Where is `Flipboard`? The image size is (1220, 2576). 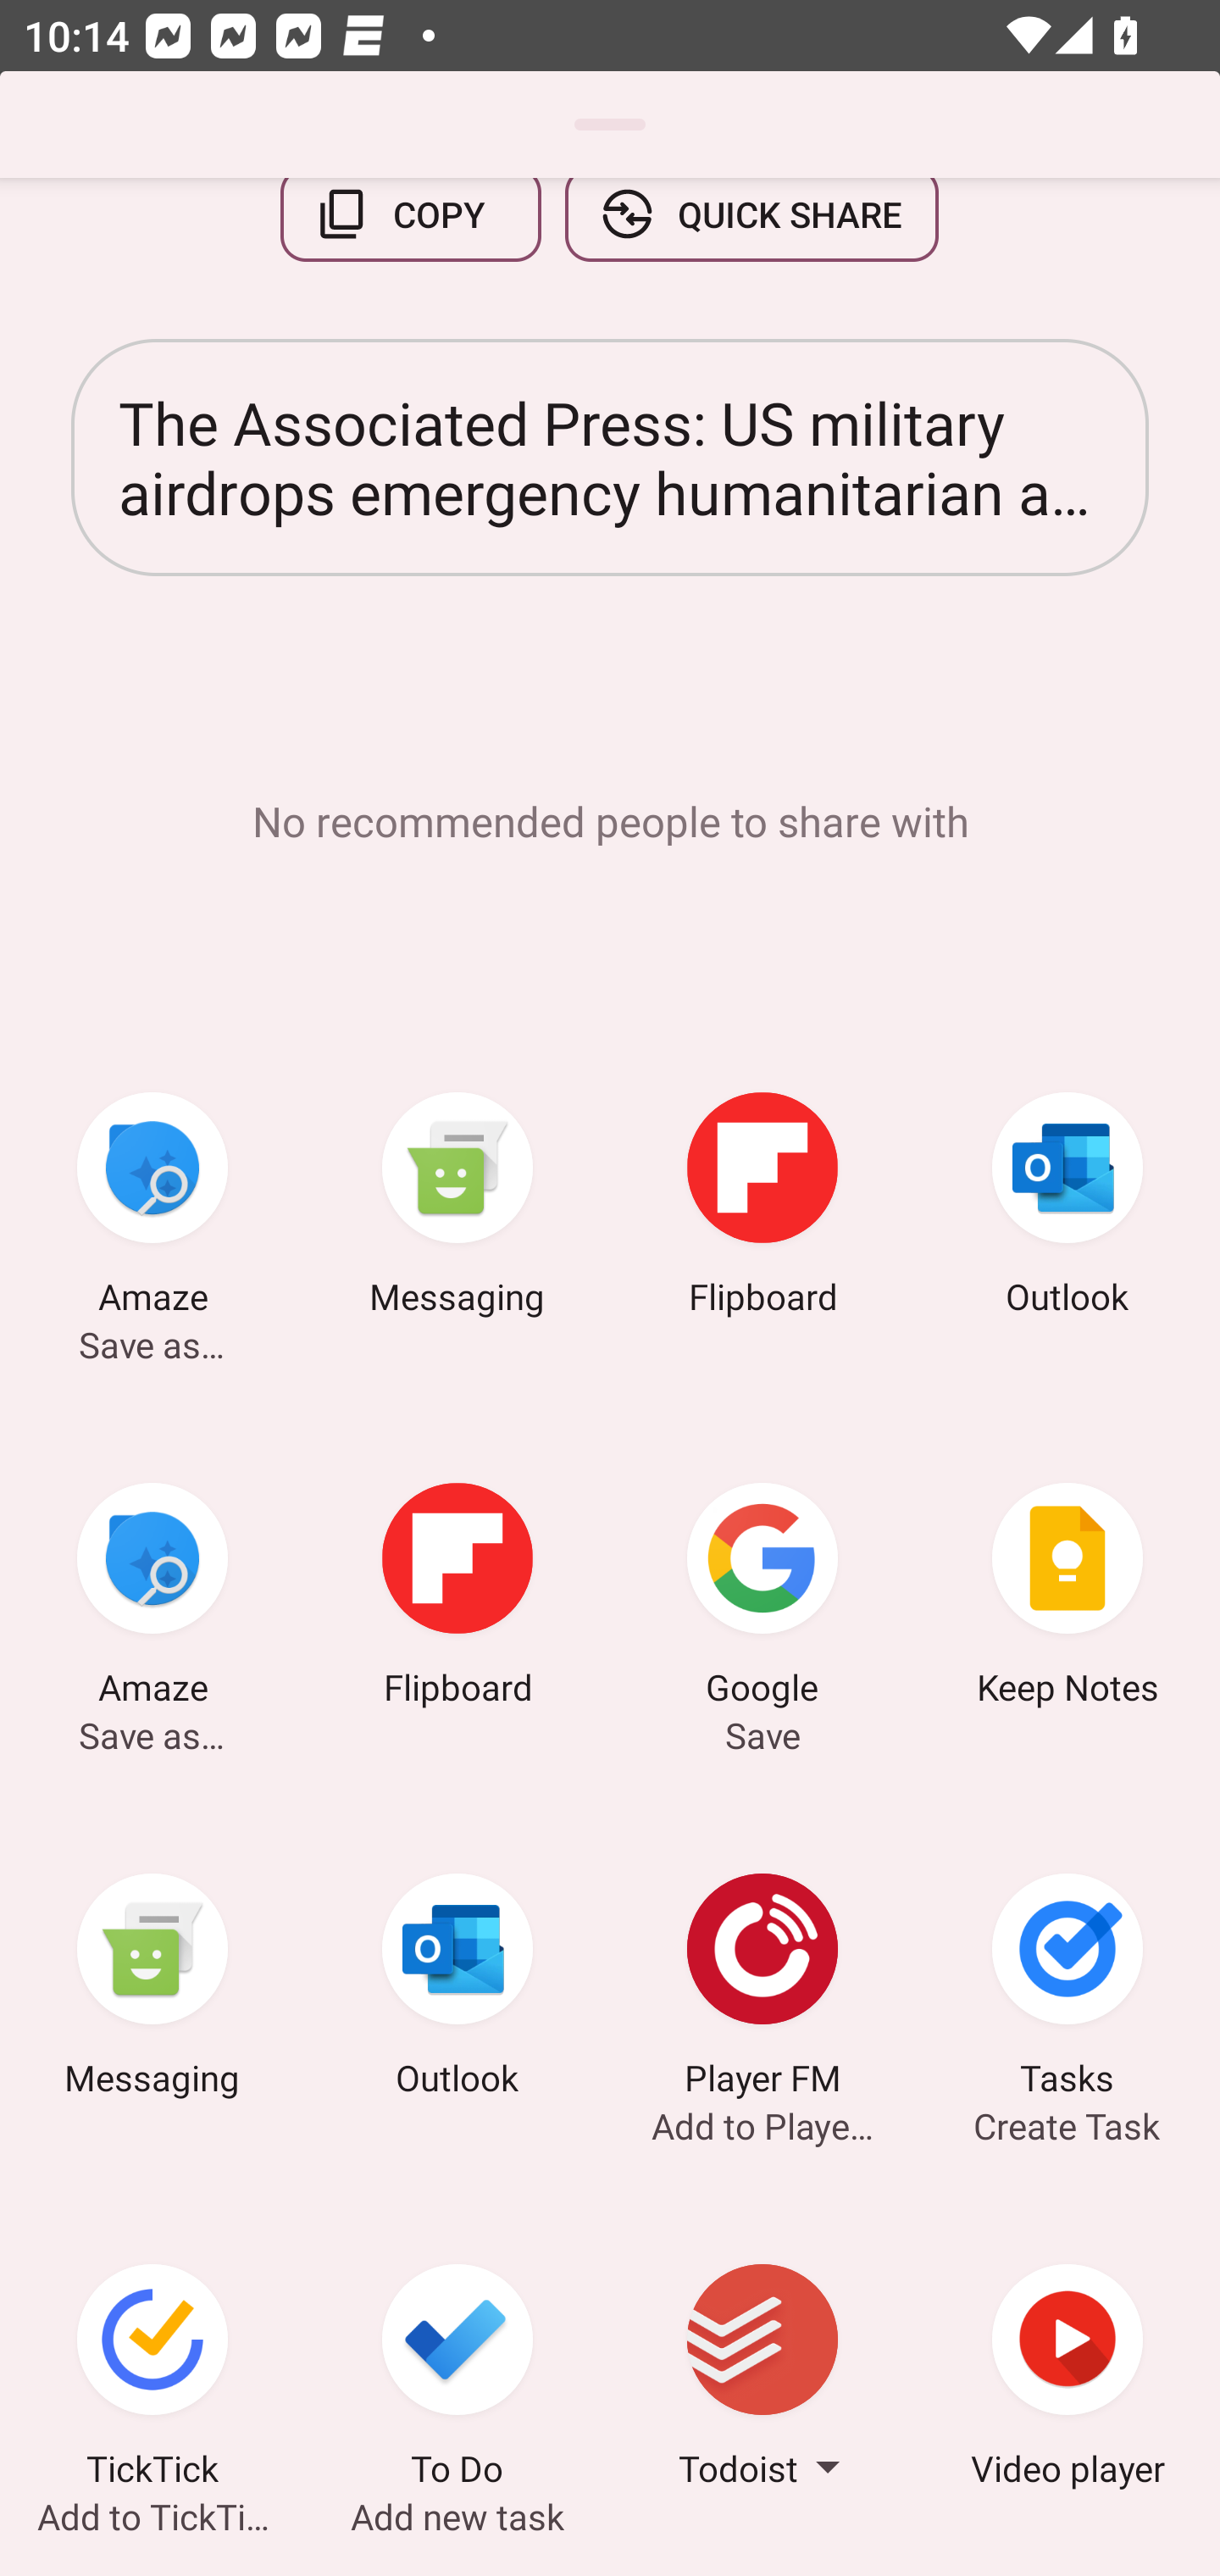
Flipboard is located at coordinates (762, 1207).